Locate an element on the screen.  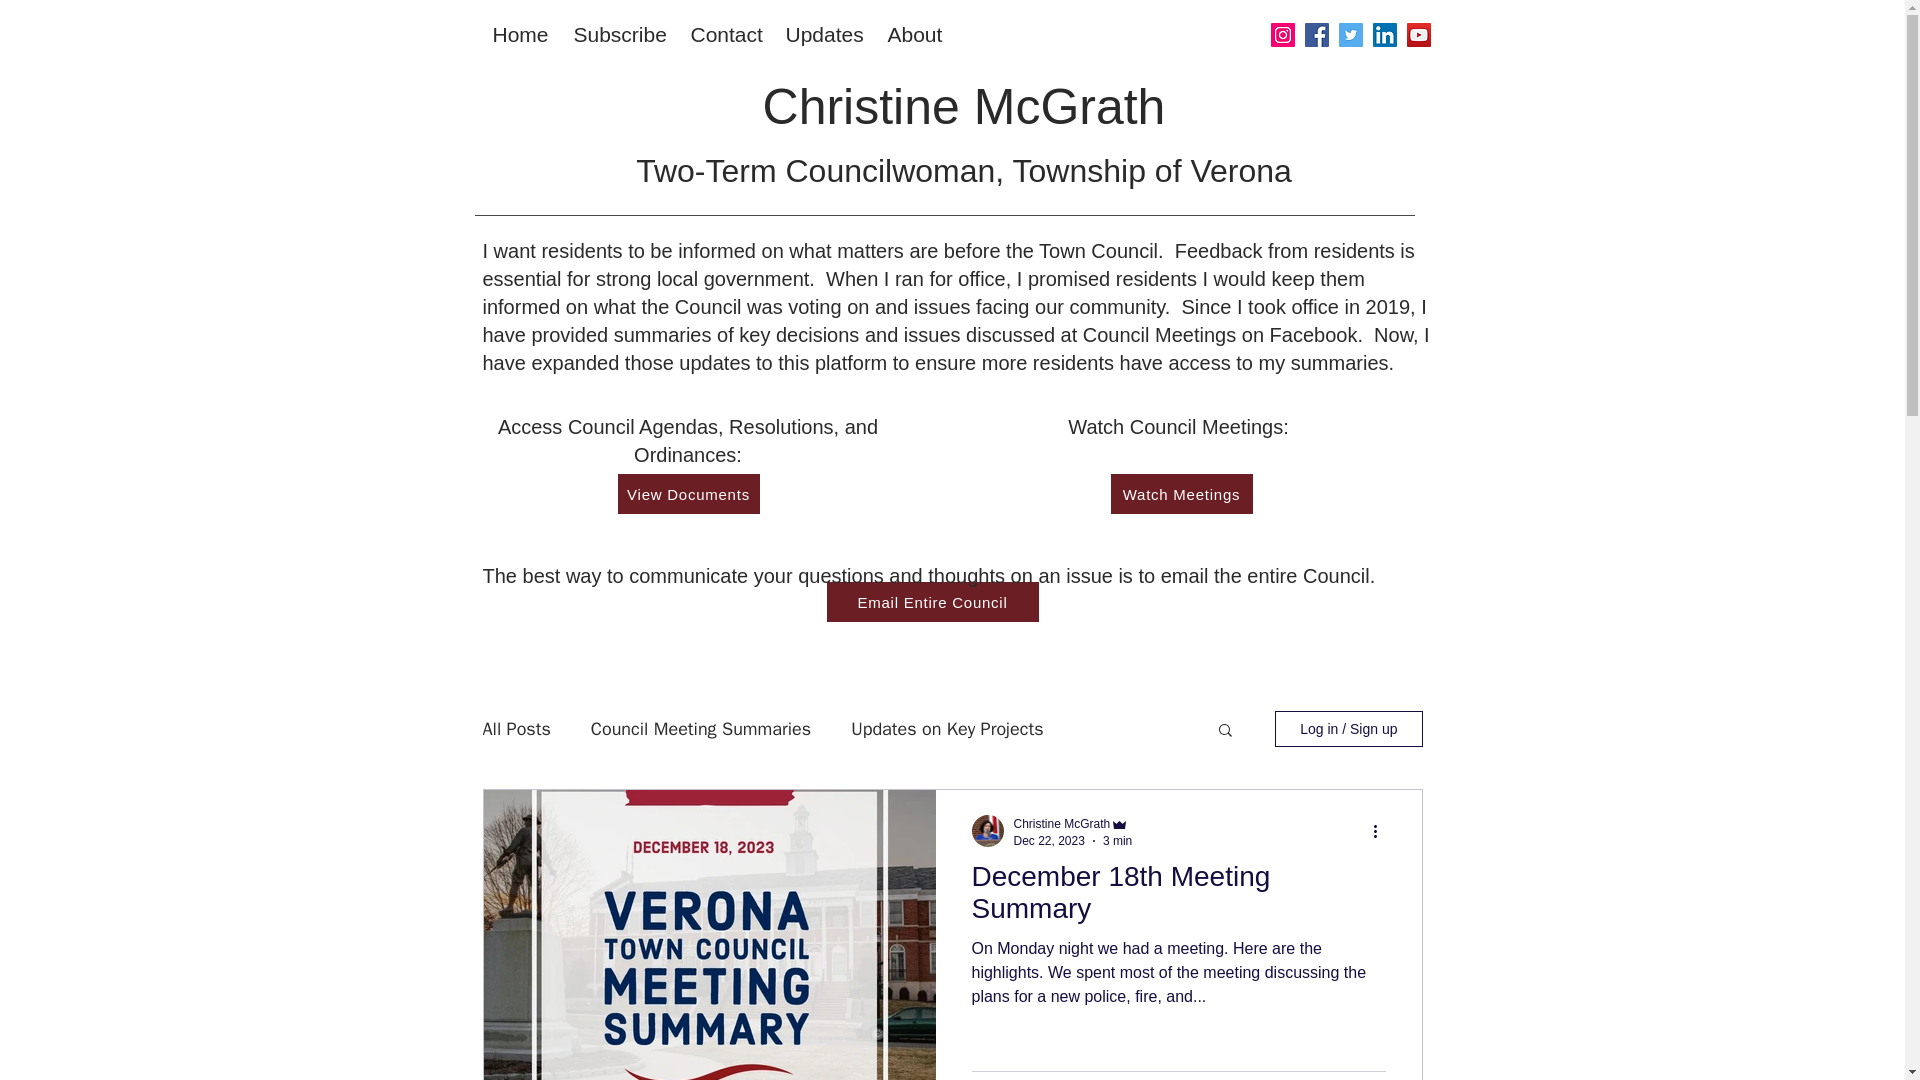
Updates on Key Projects is located at coordinates (946, 728).